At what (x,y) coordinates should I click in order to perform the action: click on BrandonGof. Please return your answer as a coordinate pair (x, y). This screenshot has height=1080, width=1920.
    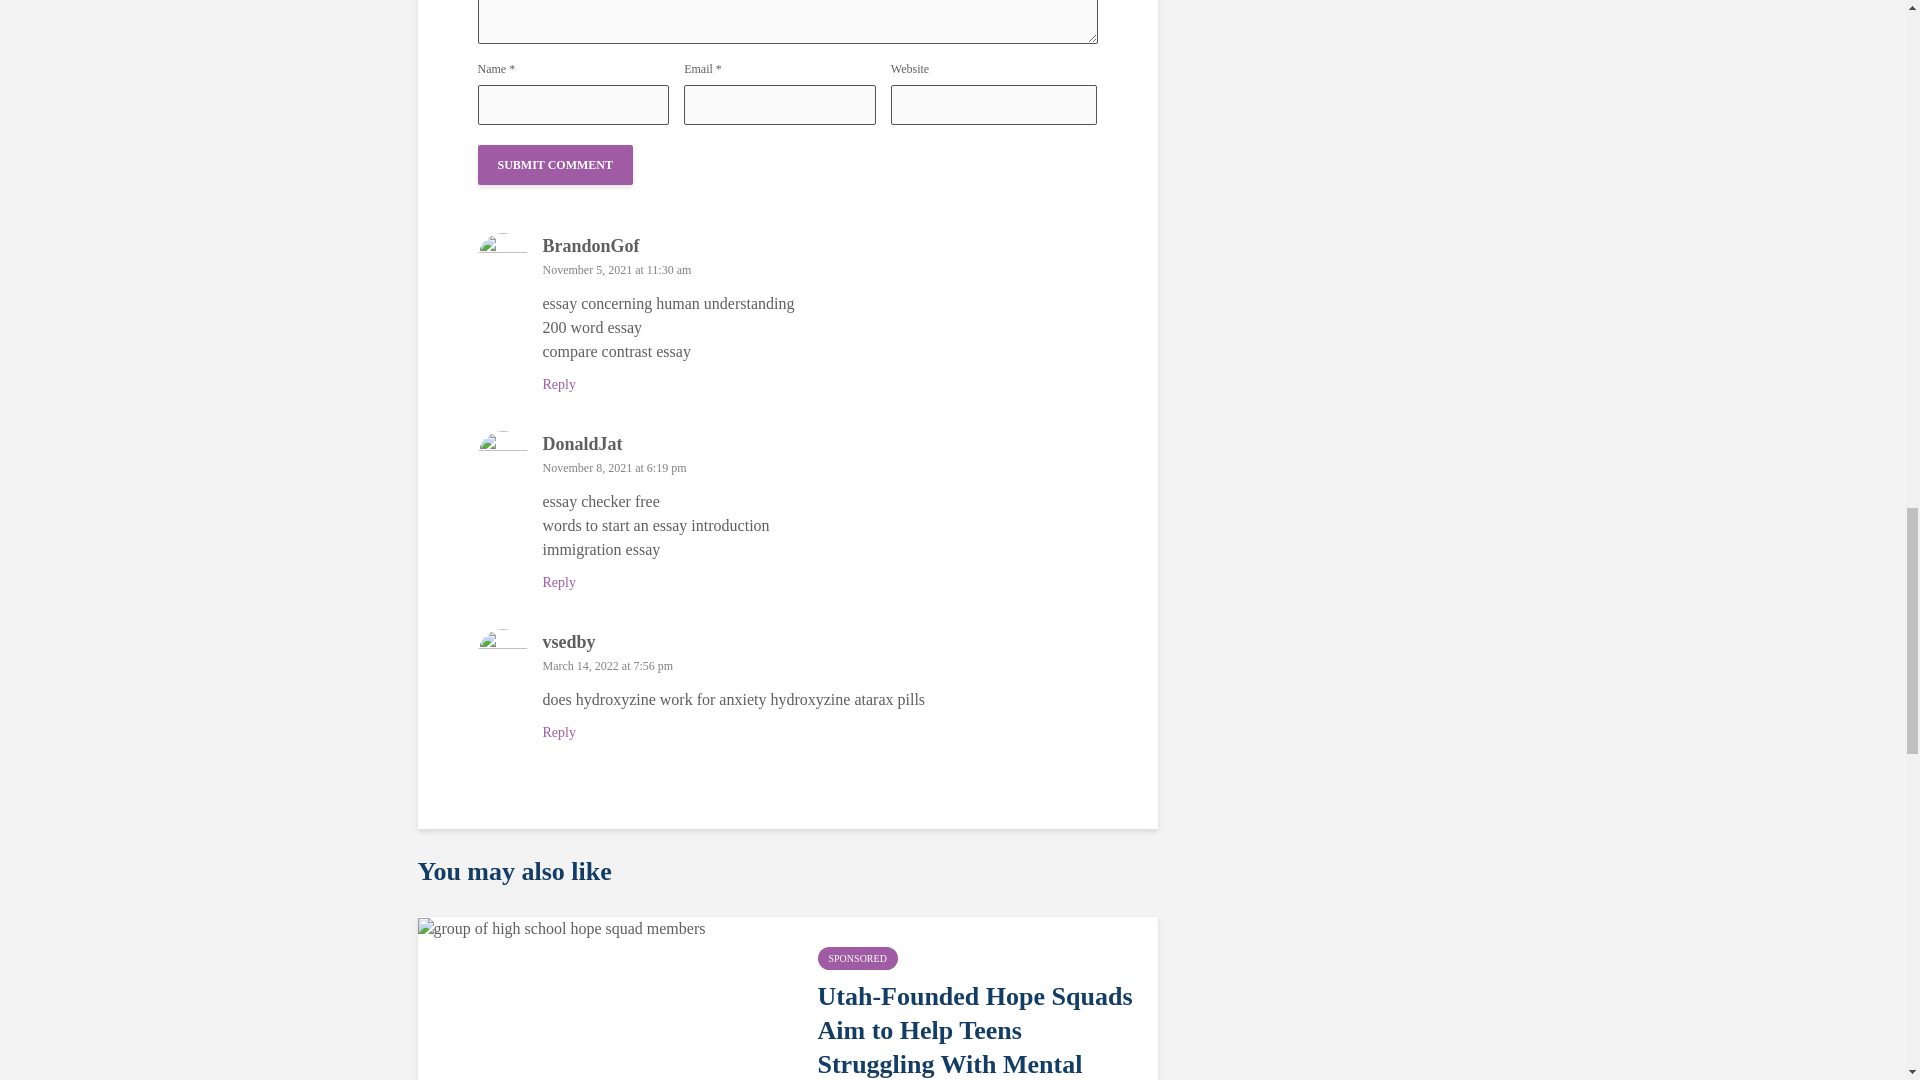
    Looking at the image, I should click on (590, 246).